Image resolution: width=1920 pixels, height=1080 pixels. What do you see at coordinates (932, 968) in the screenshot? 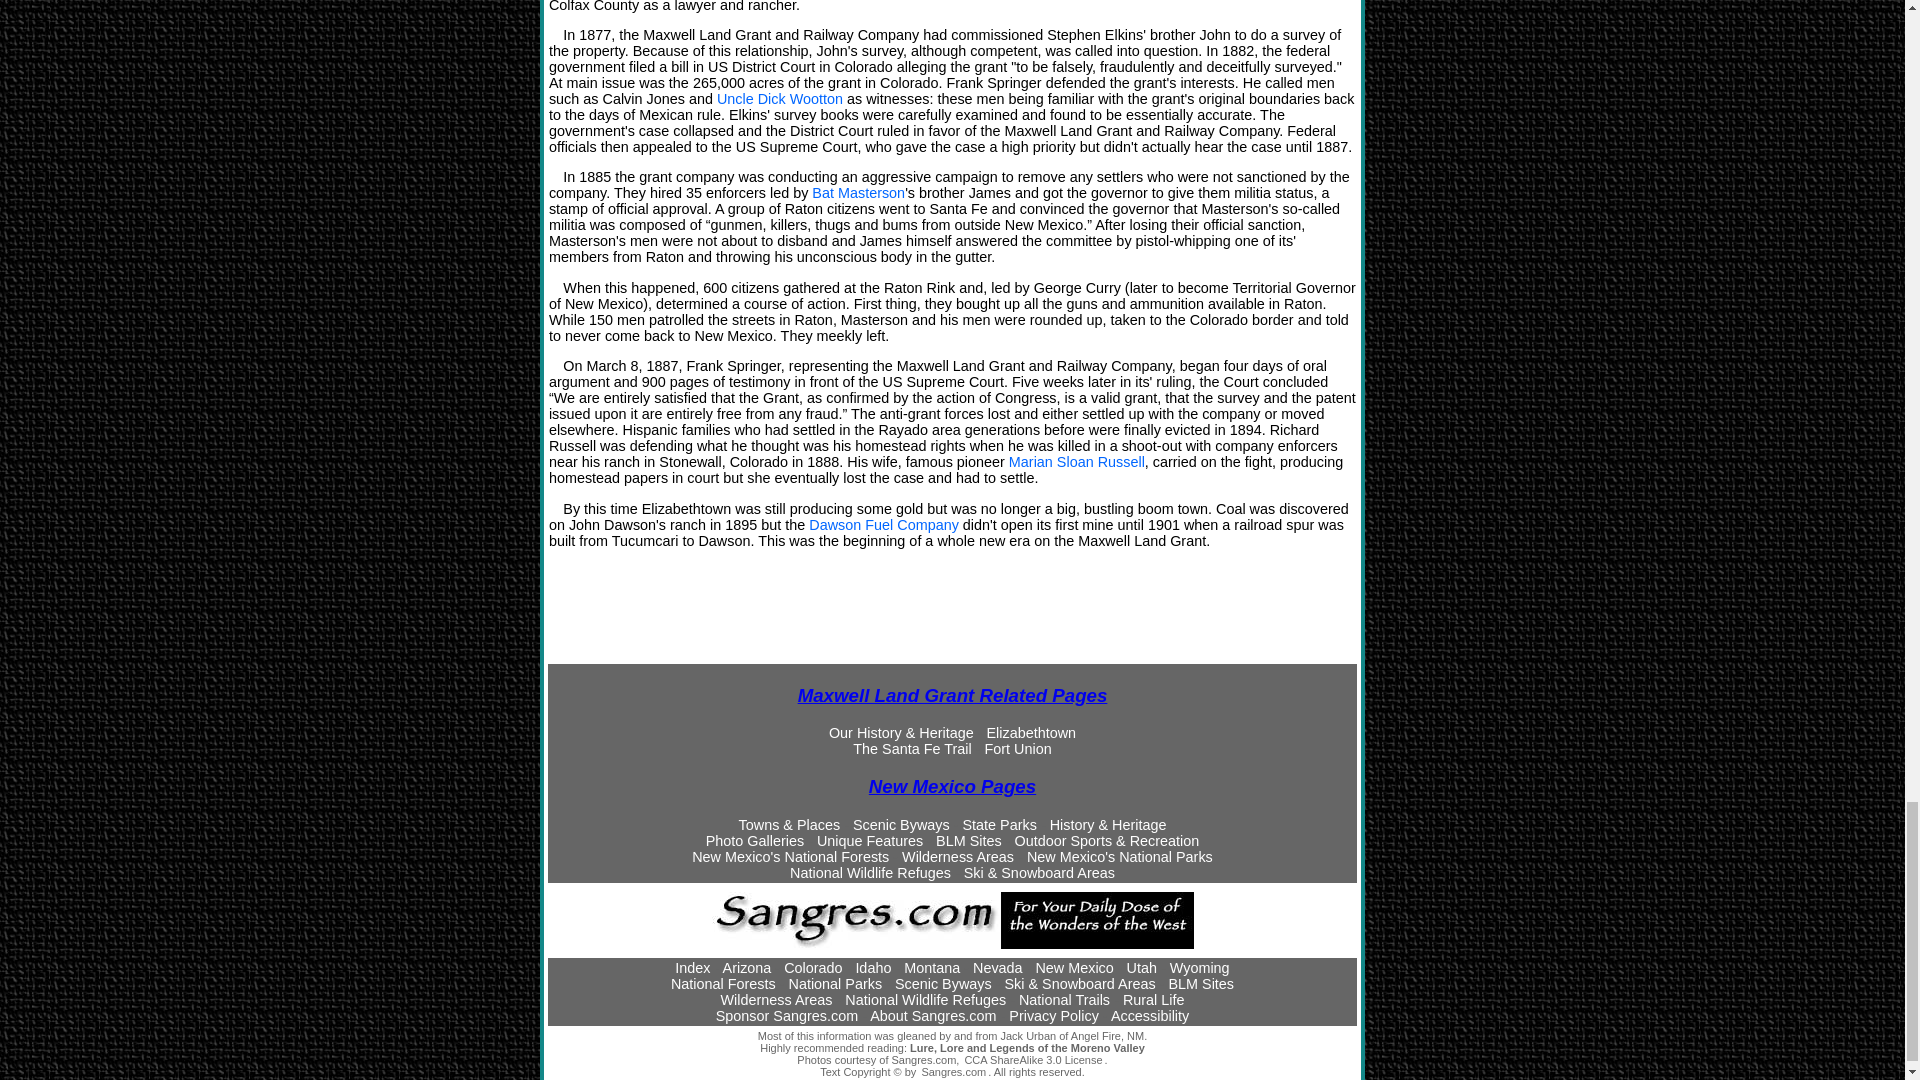
I see `Montana` at bounding box center [932, 968].